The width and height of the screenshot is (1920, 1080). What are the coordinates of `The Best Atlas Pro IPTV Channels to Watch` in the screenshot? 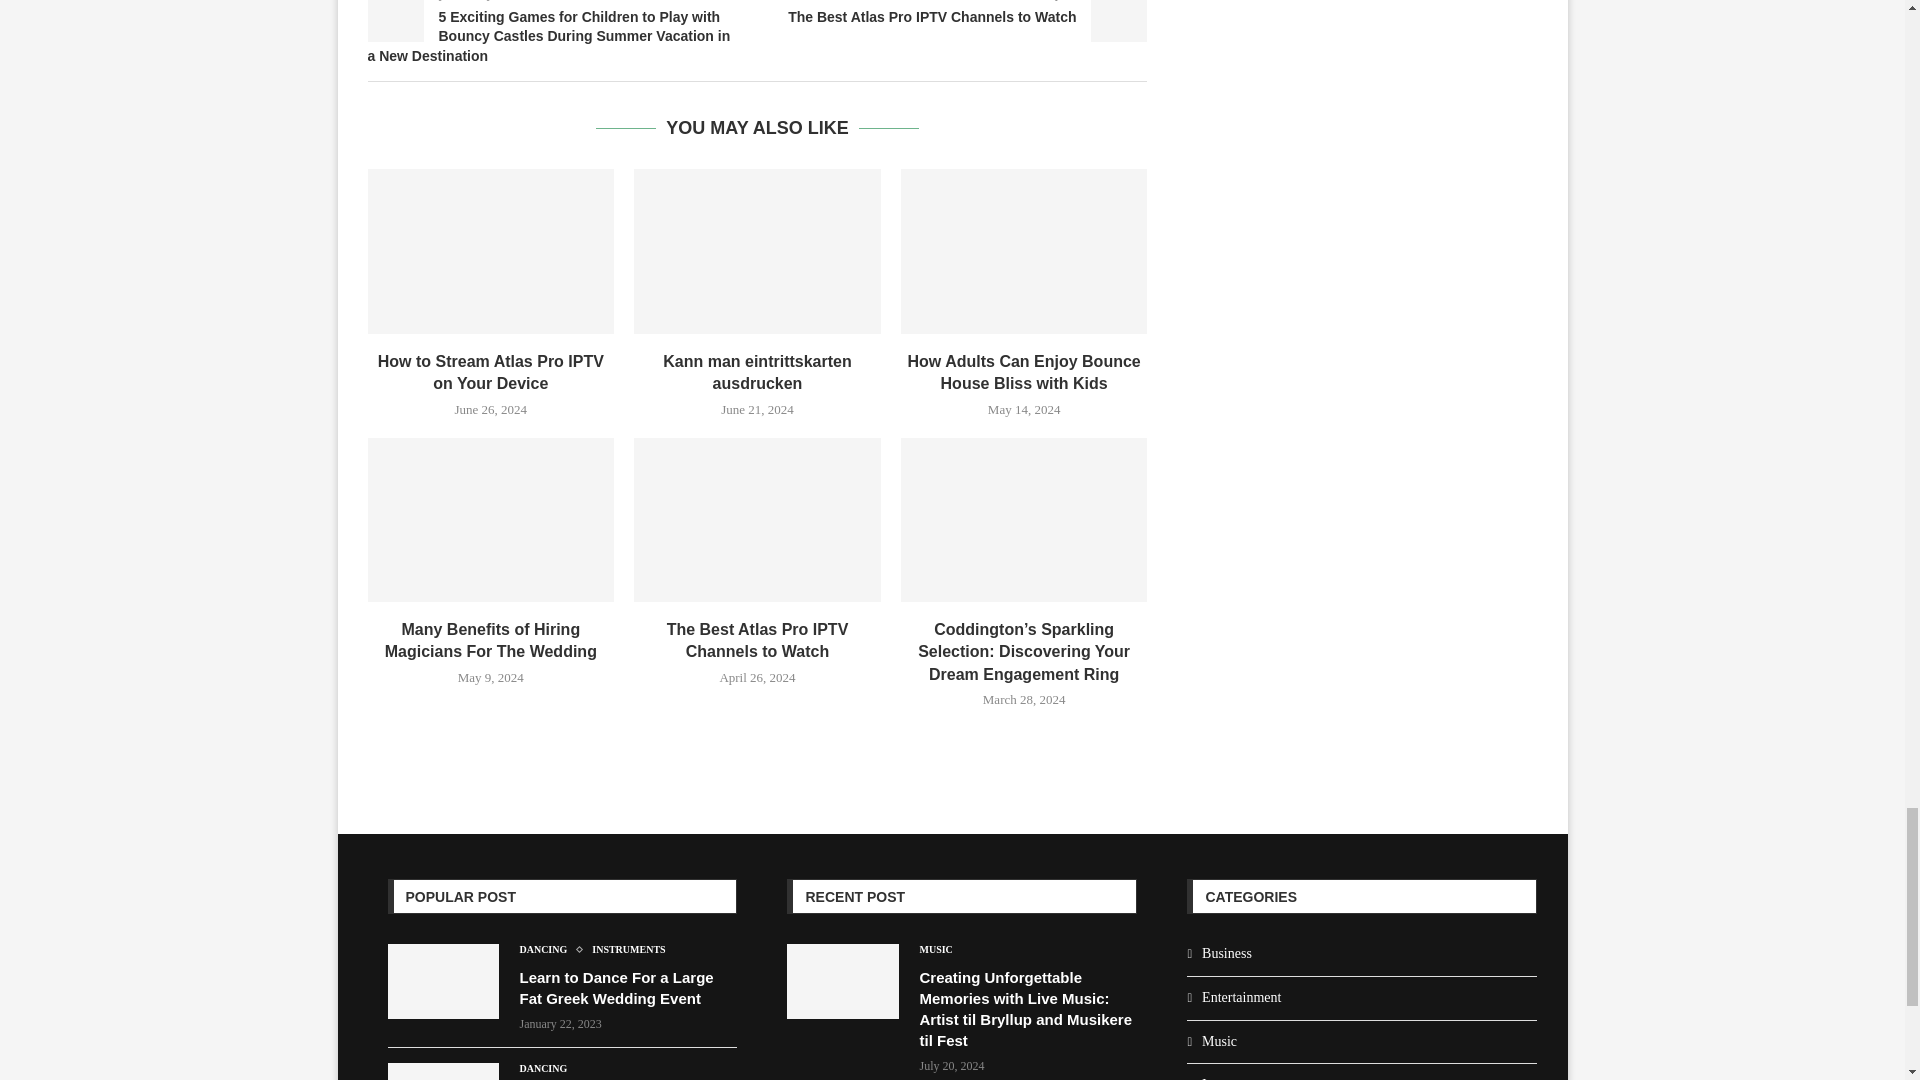 It's located at (757, 520).